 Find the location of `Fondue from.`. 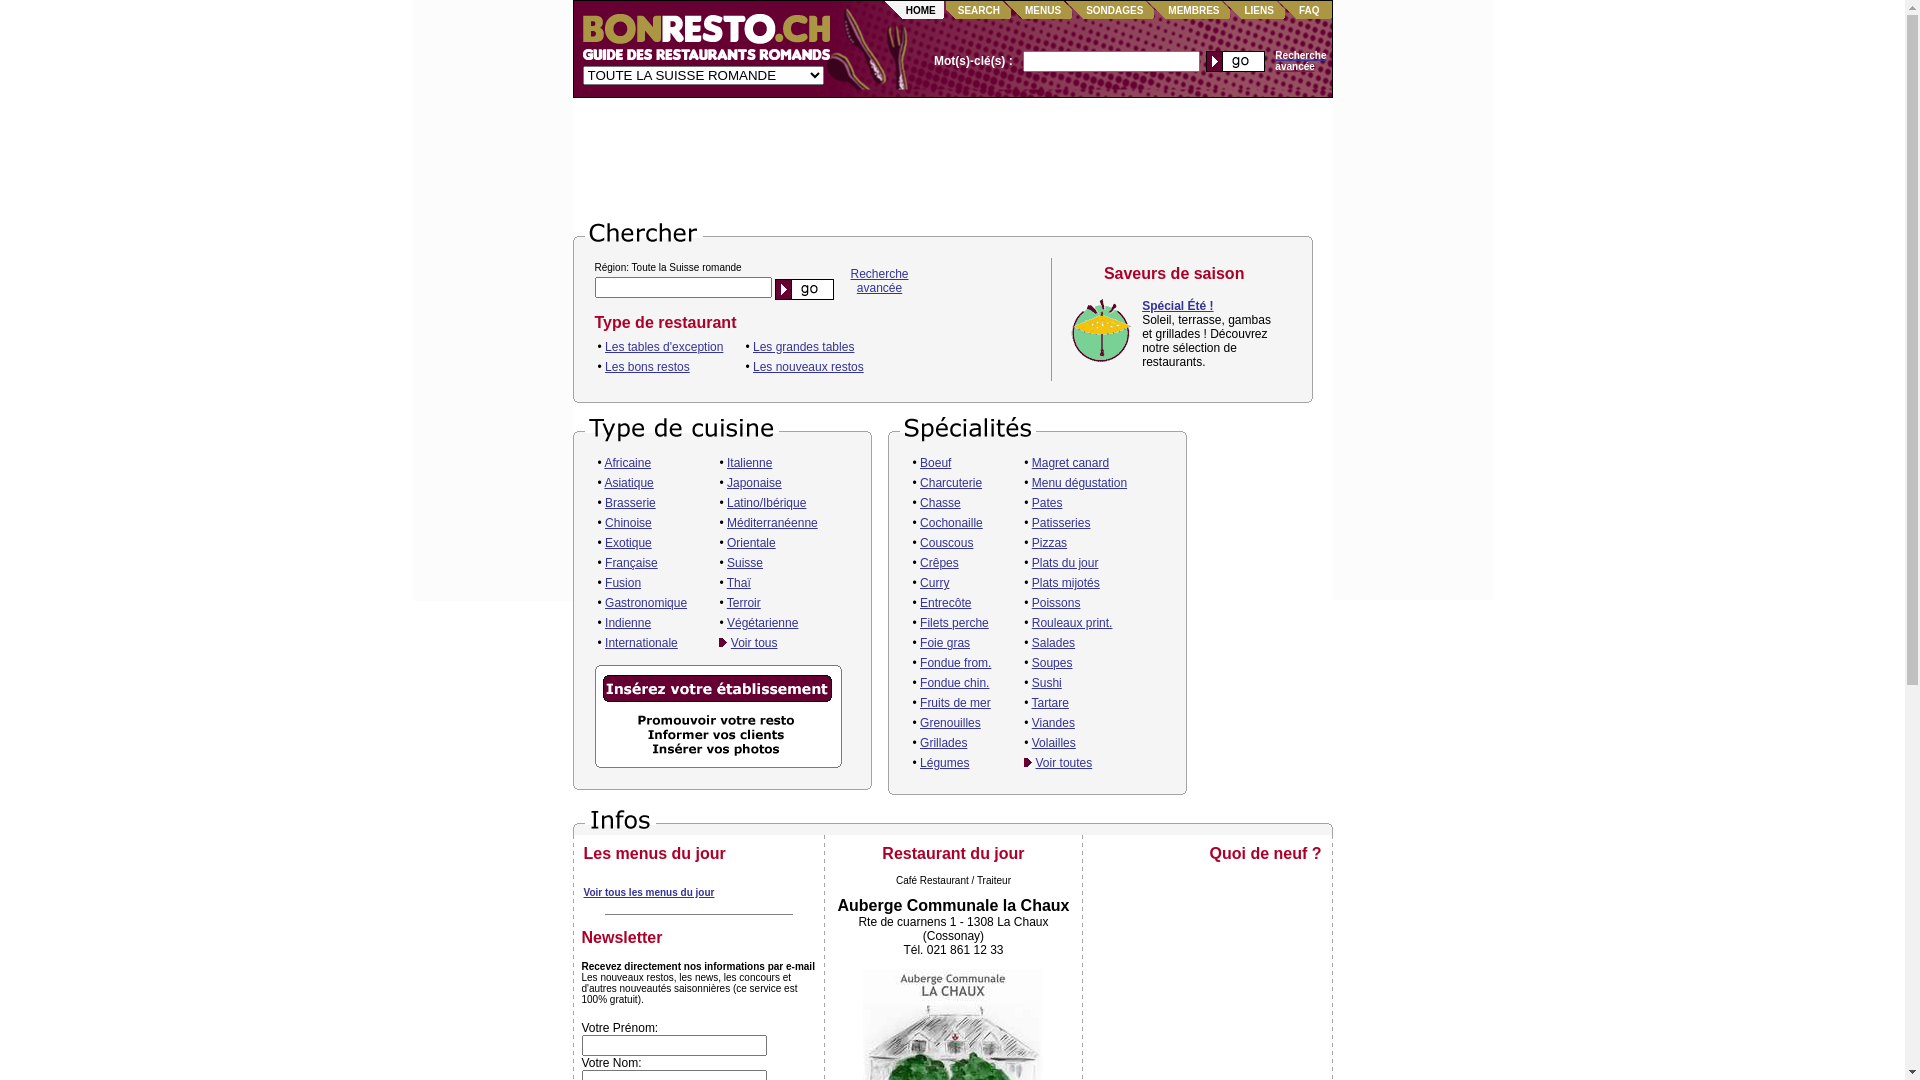

Fondue from. is located at coordinates (956, 663).